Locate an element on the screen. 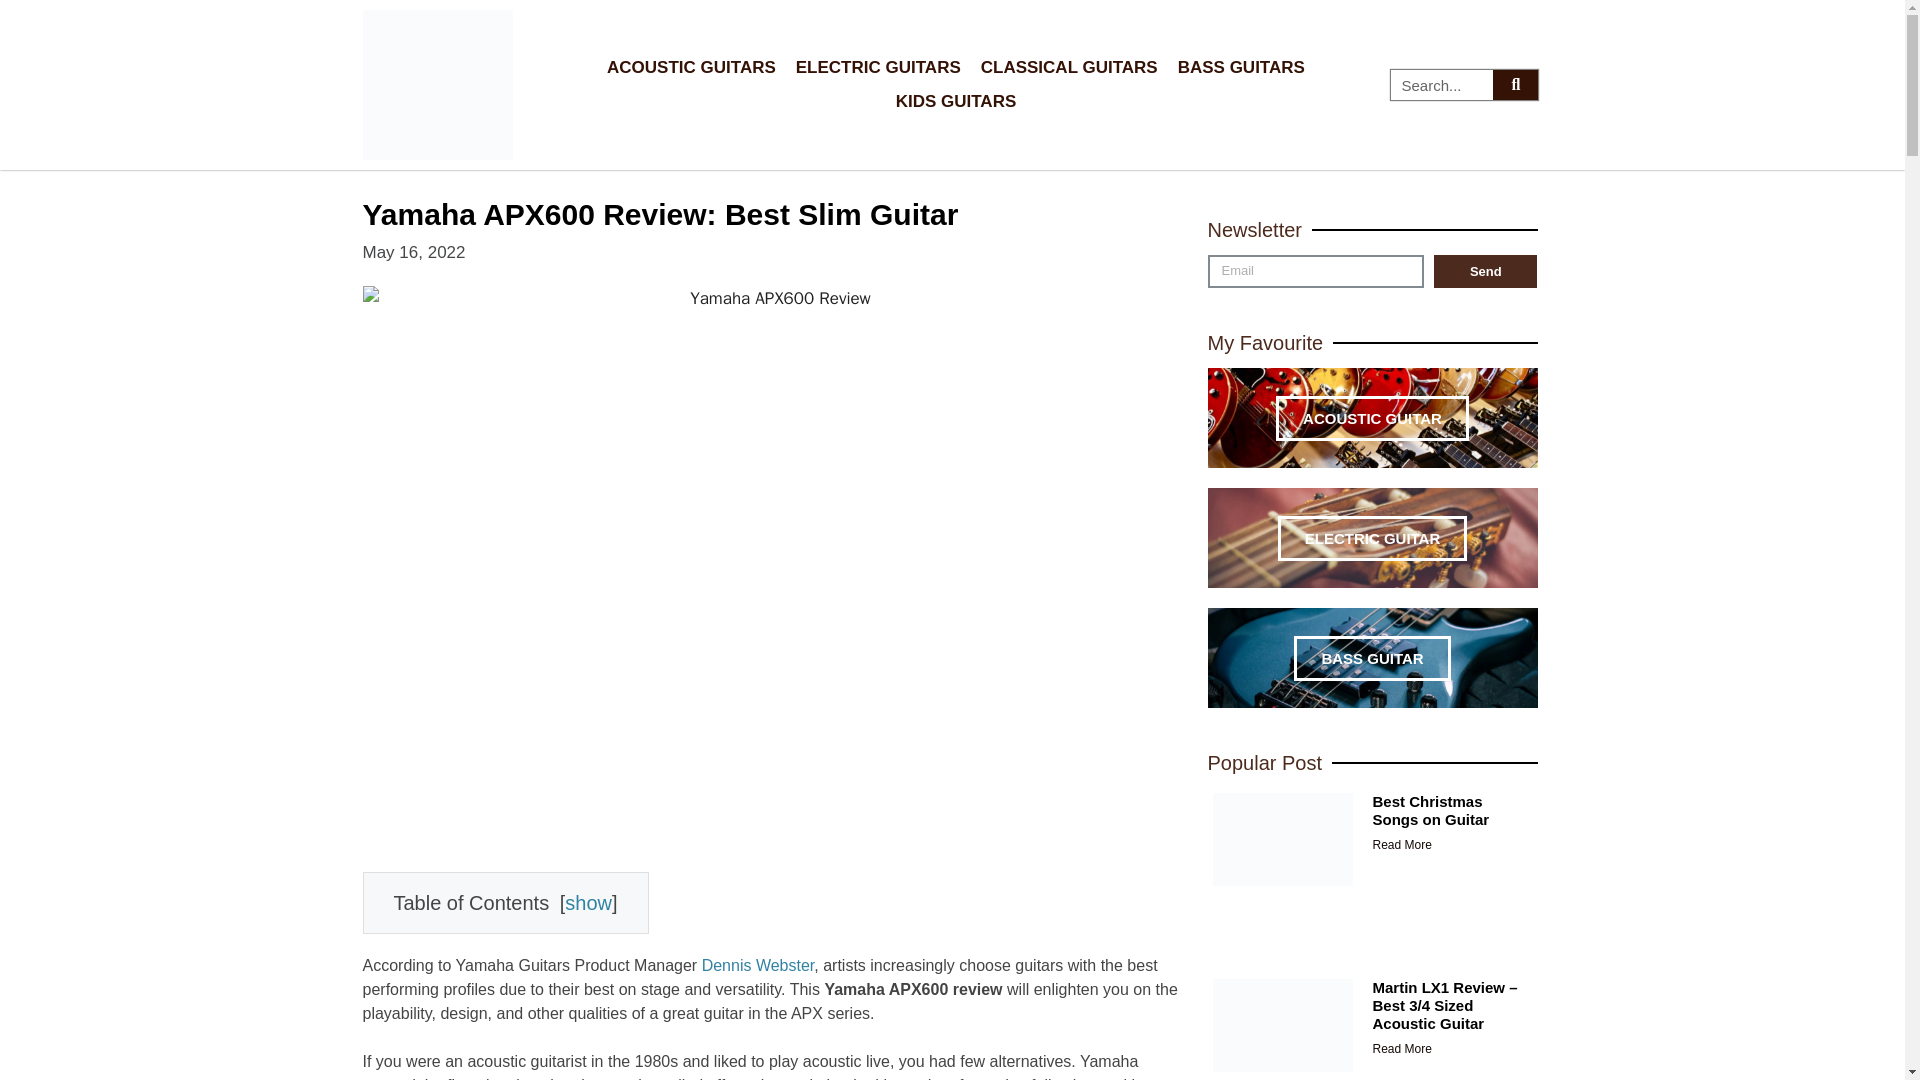 Image resolution: width=1920 pixels, height=1080 pixels. ACOUSTIC GUITARS is located at coordinates (691, 68).